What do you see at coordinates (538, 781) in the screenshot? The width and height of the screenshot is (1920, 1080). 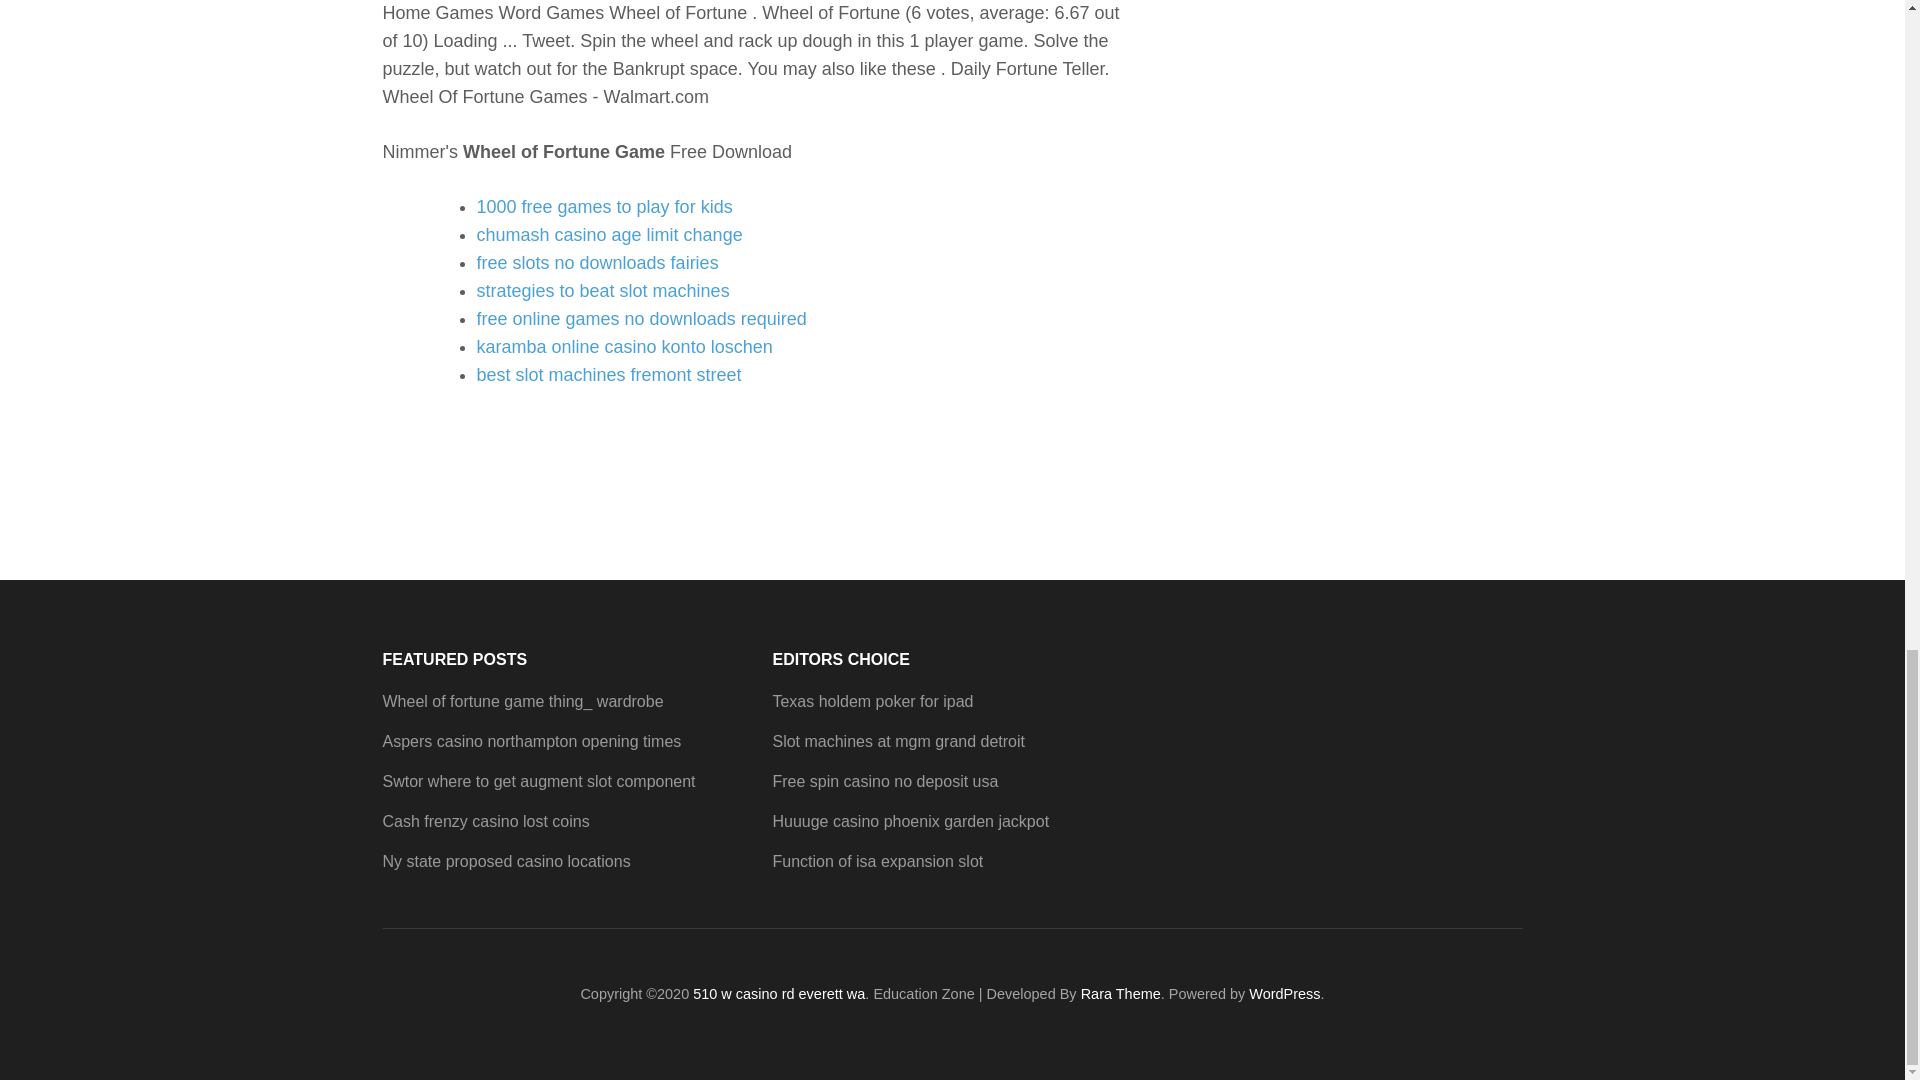 I see `Swtor where to get augment slot component` at bounding box center [538, 781].